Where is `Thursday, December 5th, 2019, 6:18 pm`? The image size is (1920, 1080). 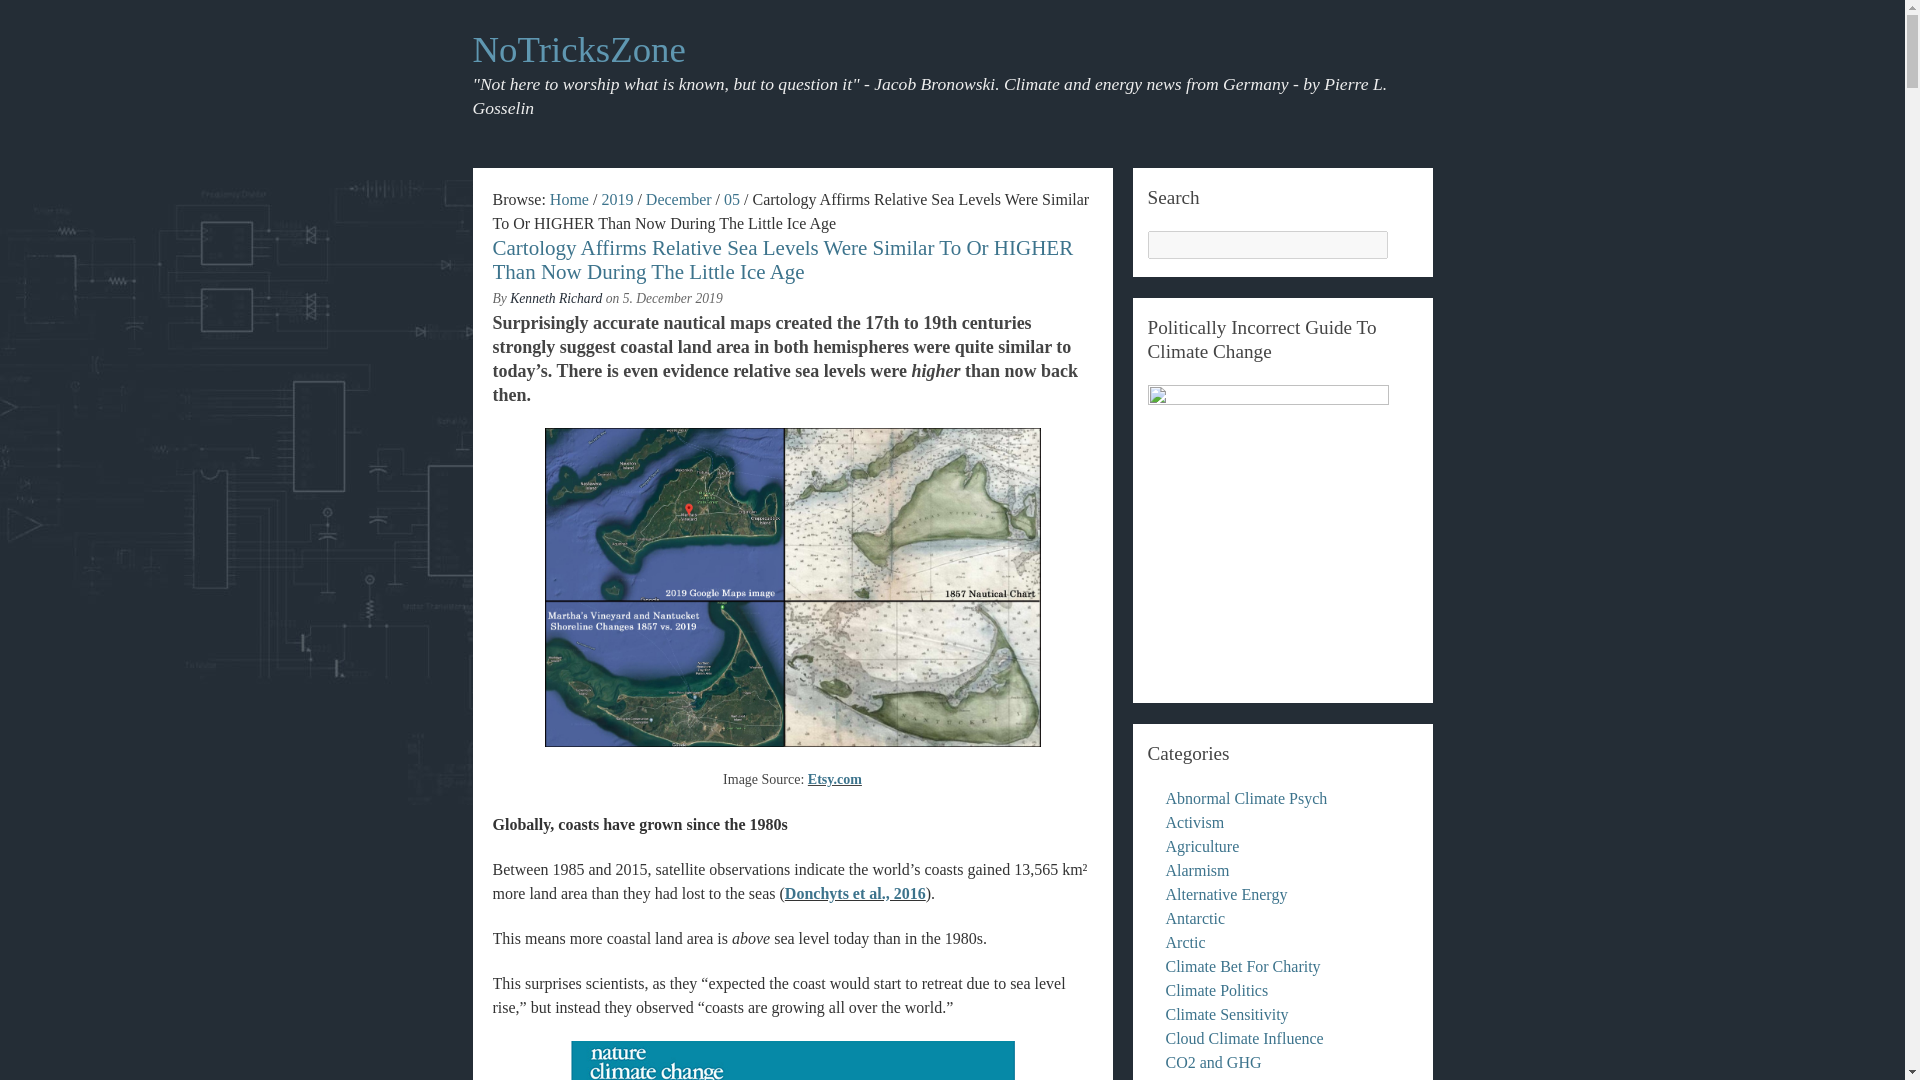
Thursday, December 5th, 2019, 6:18 pm is located at coordinates (672, 298).